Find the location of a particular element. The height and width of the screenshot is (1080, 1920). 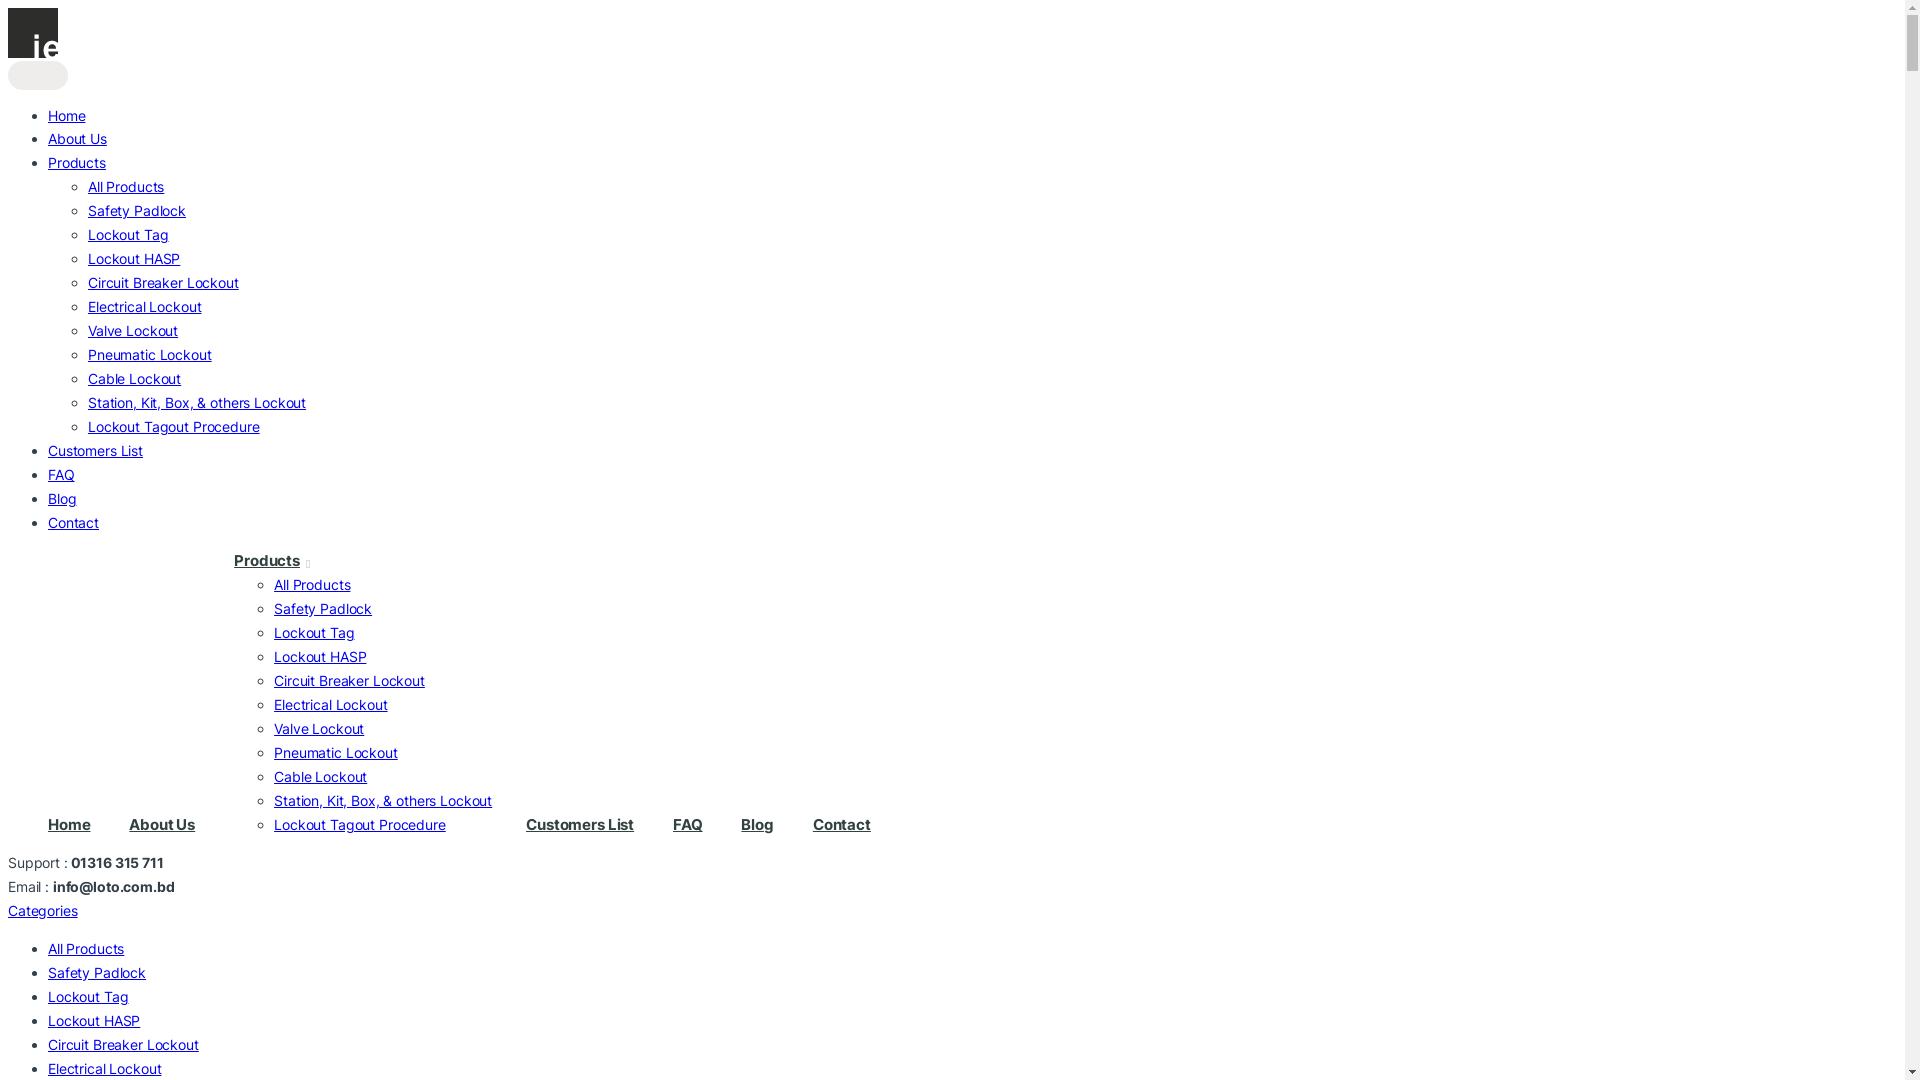

Home is located at coordinates (66, 114).